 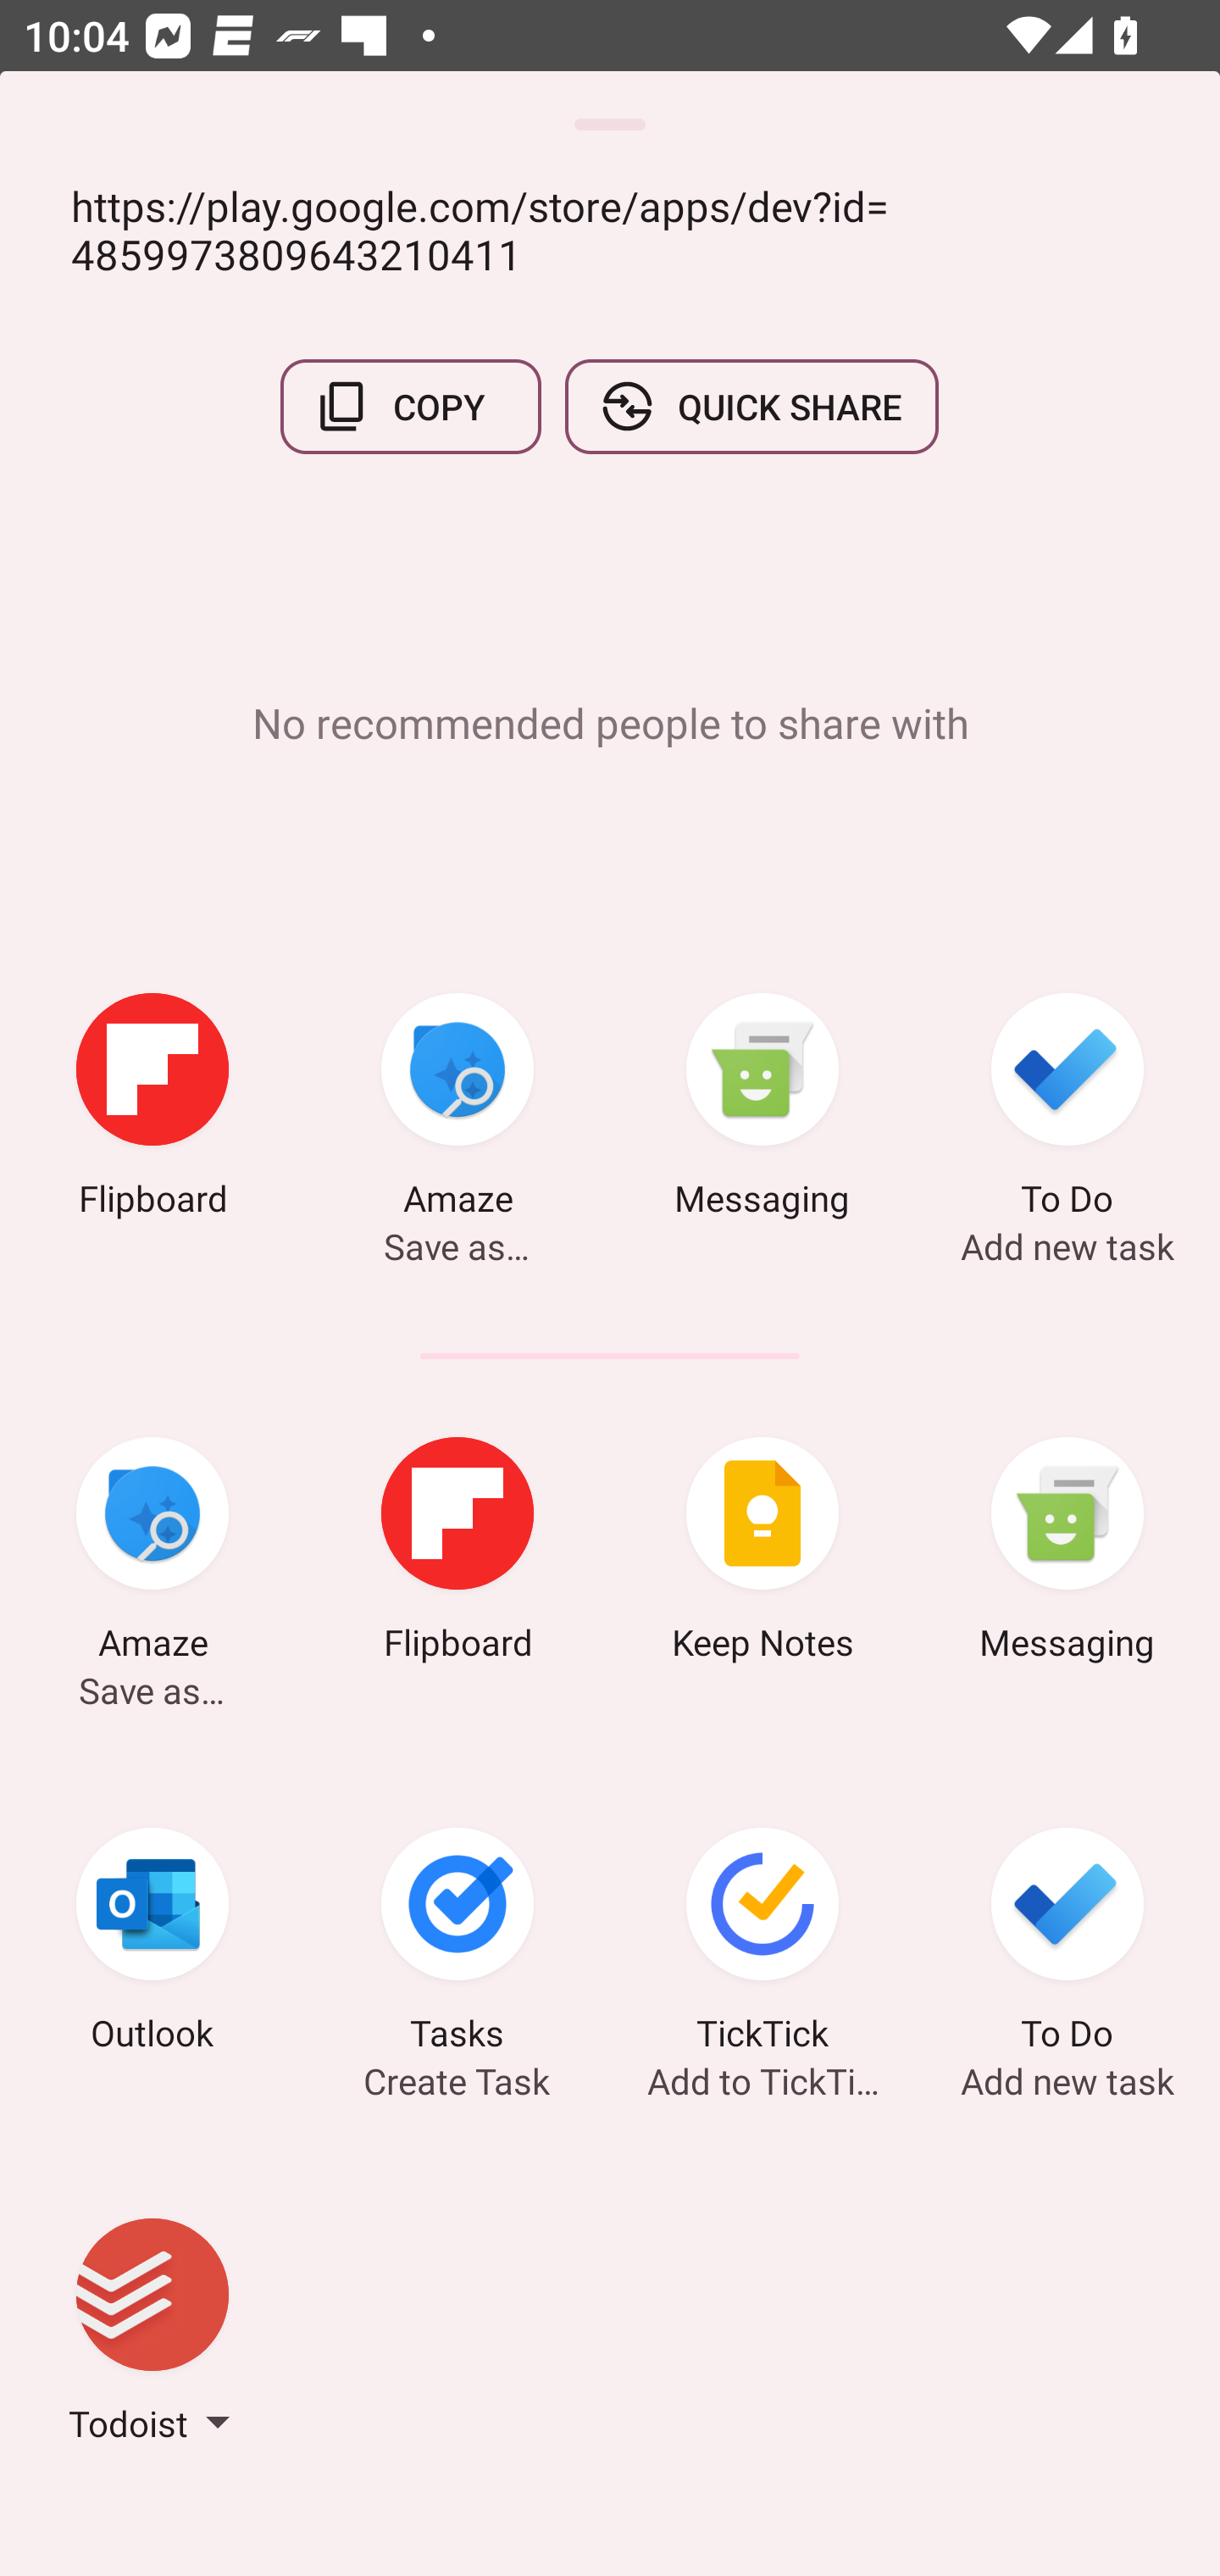 I want to click on Tasks Create Task, so click(x=457, y=1945).